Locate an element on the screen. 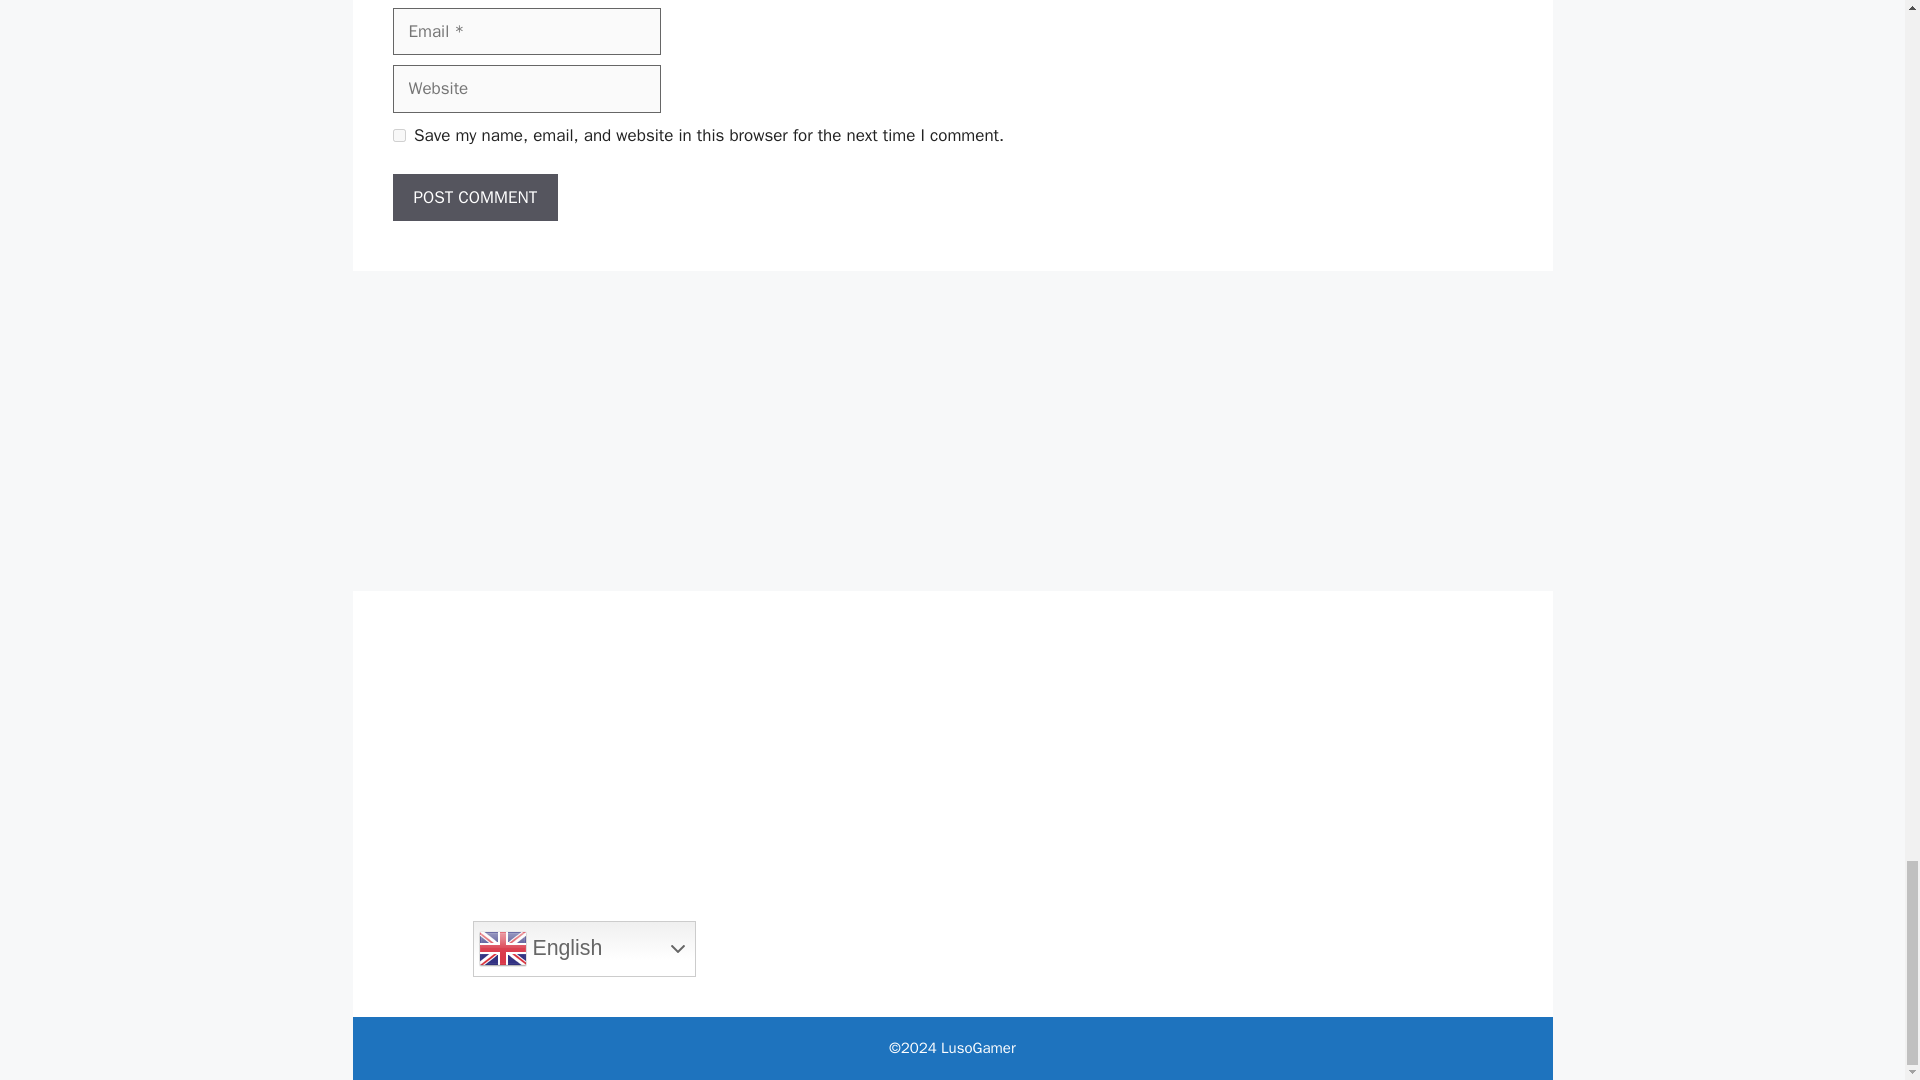 The height and width of the screenshot is (1080, 1920). yes is located at coordinates (398, 134).